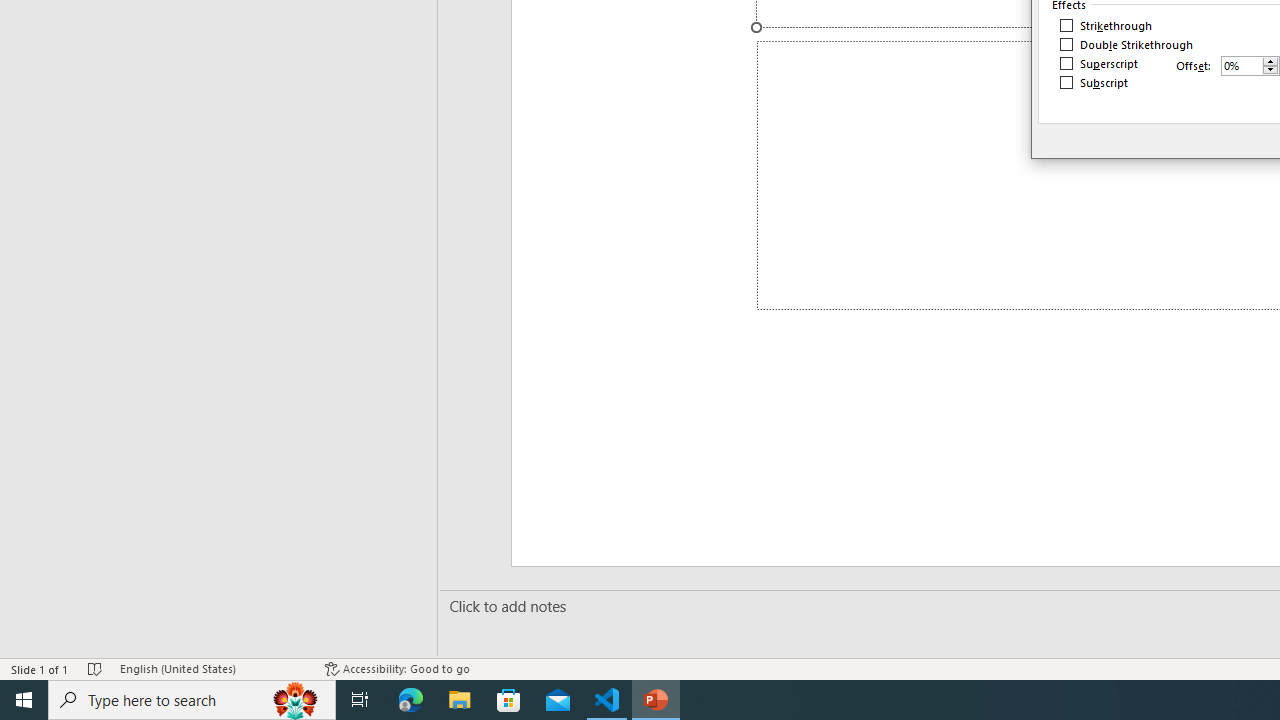  What do you see at coordinates (1127, 44) in the screenshot?
I see `Double Strikethrough` at bounding box center [1127, 44].